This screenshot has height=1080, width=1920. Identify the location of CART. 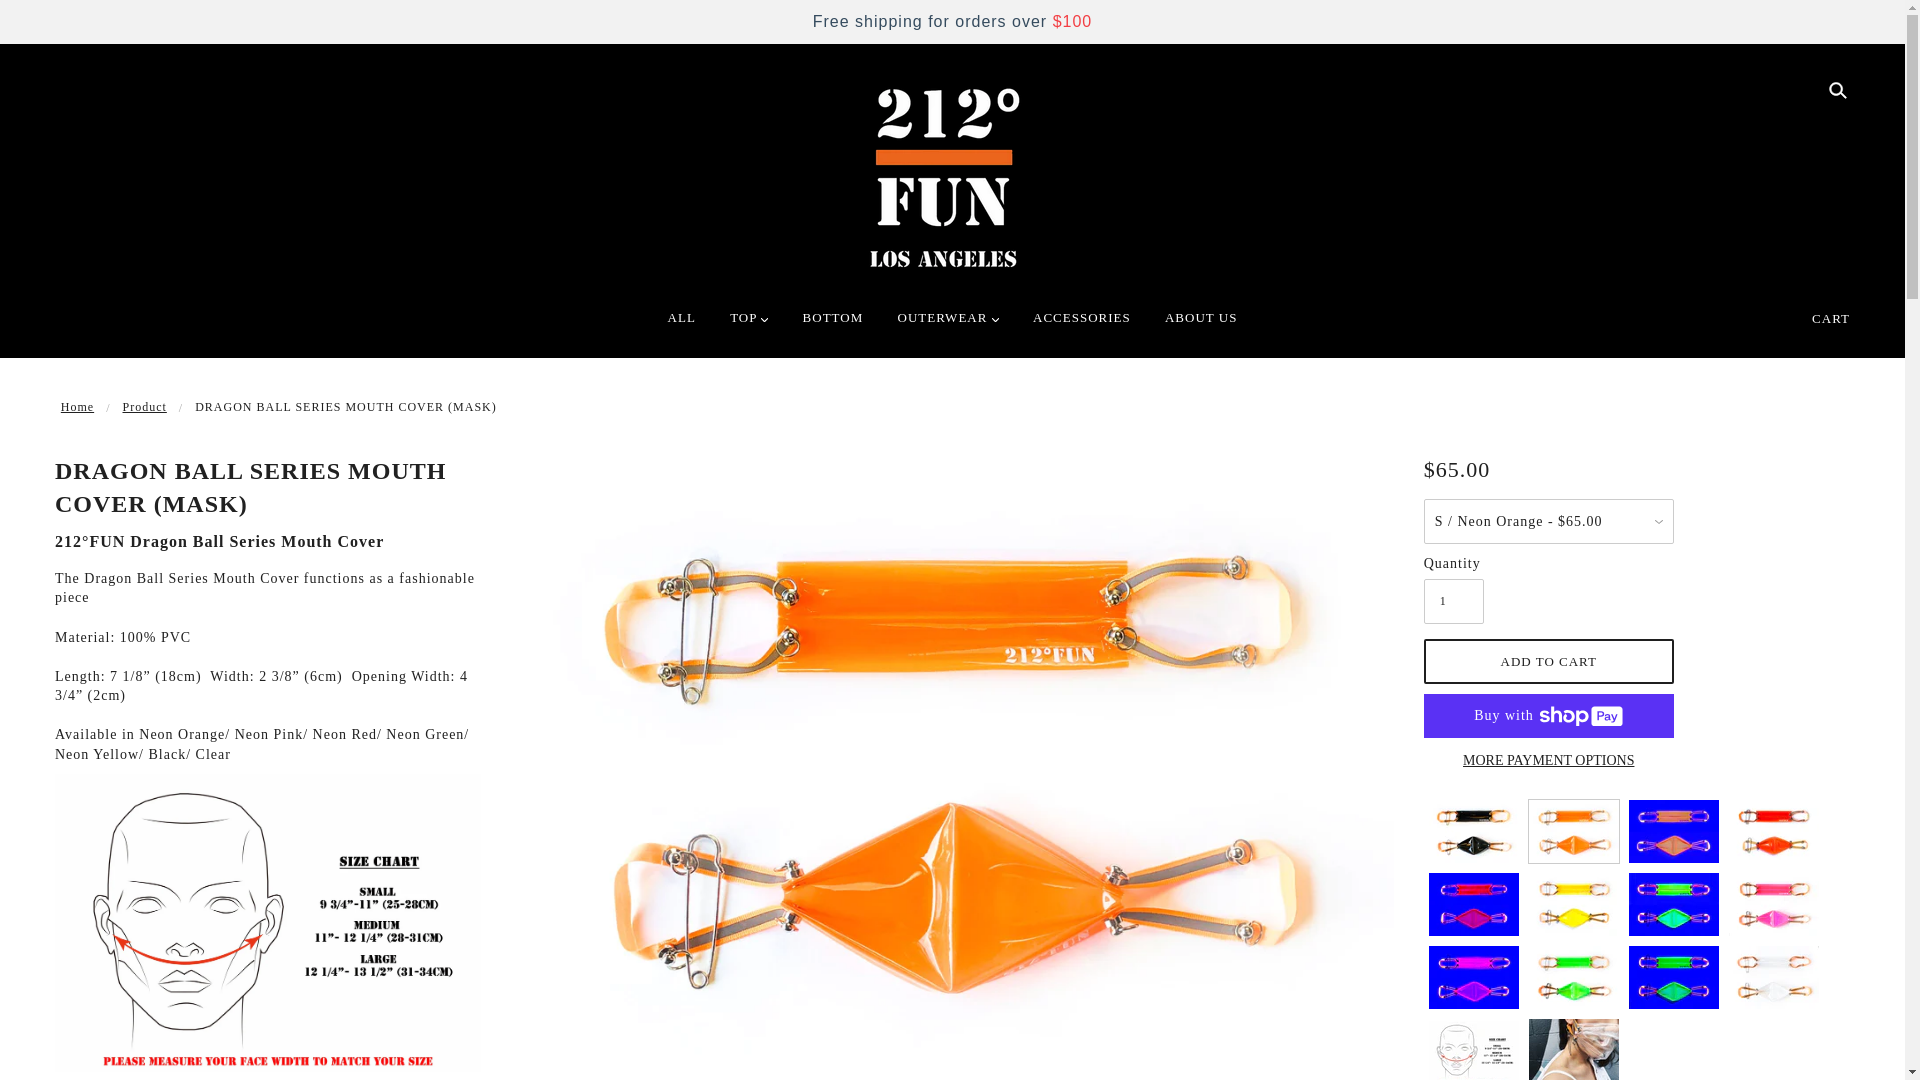
(1831, 318).